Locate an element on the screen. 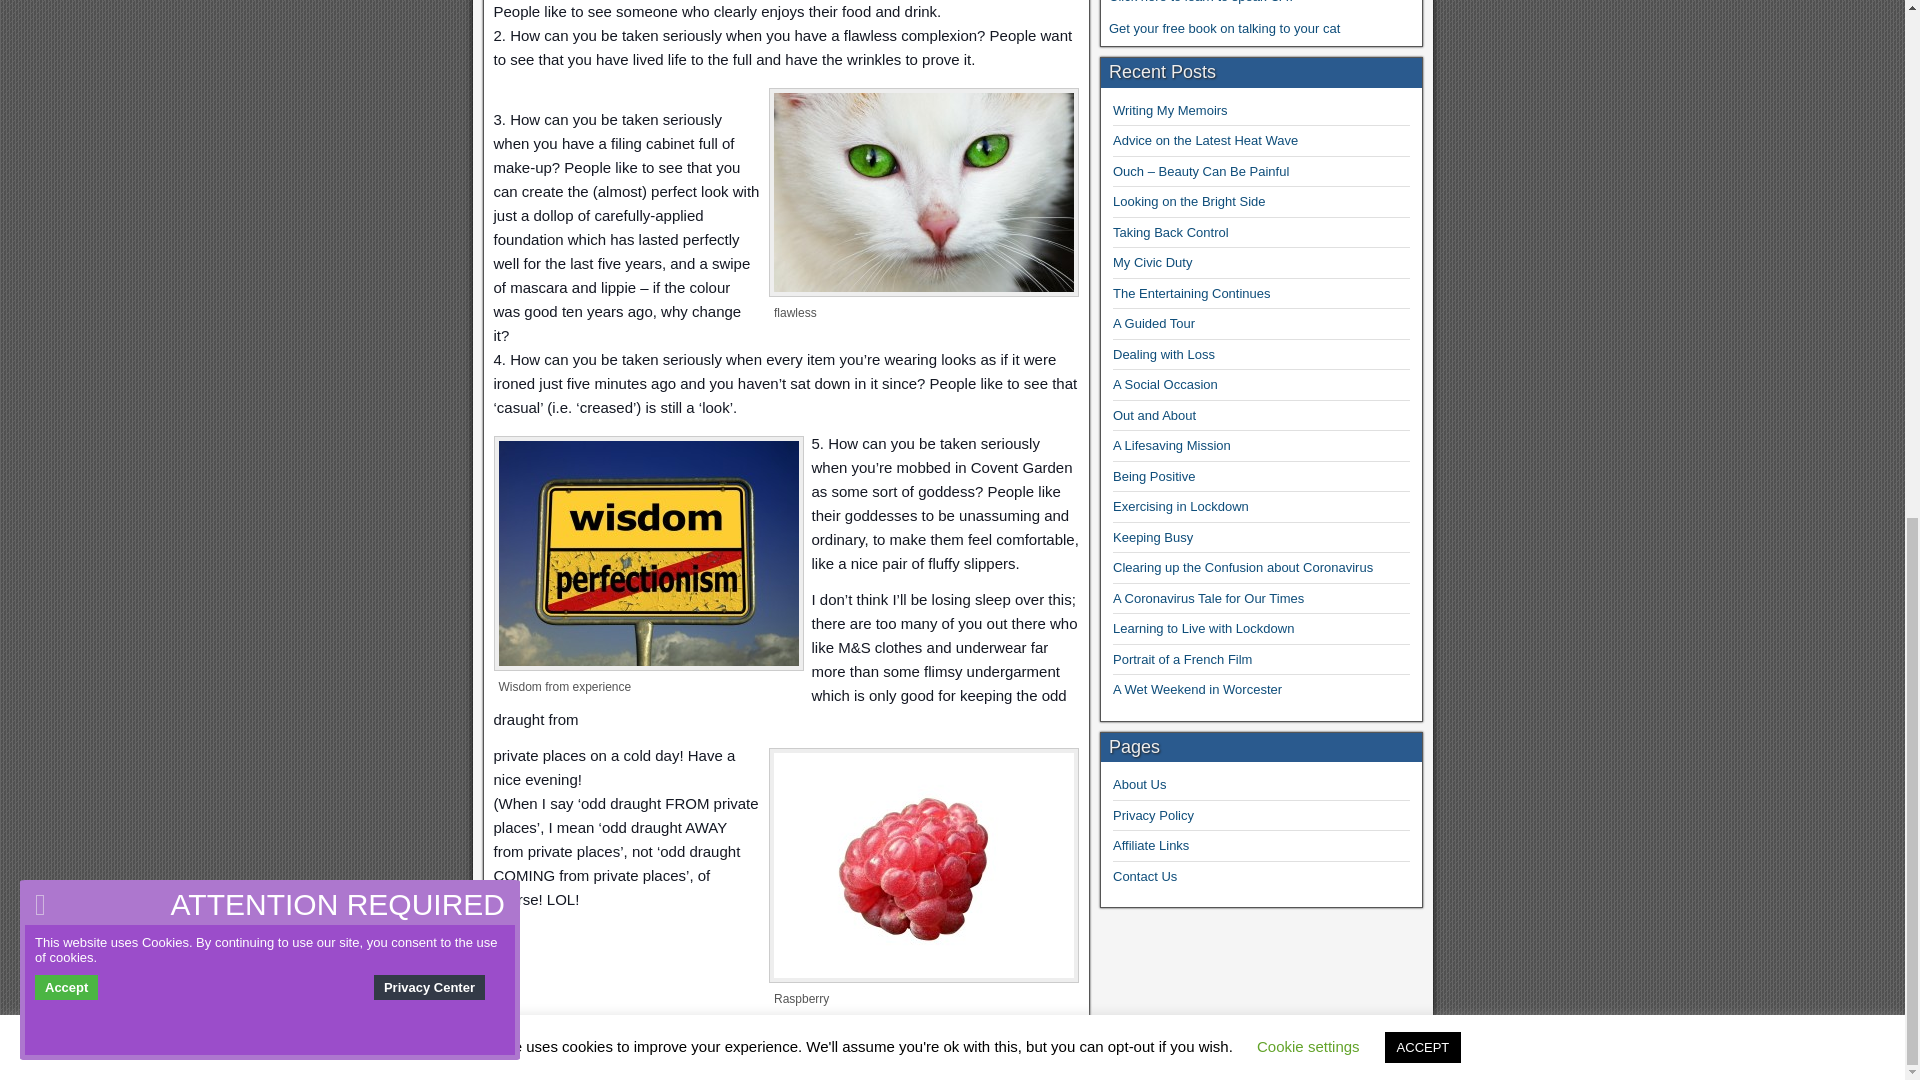 This screenshot has height=1080, width=1920. The Entertaining Continues is located at coordinates (1192, 294).